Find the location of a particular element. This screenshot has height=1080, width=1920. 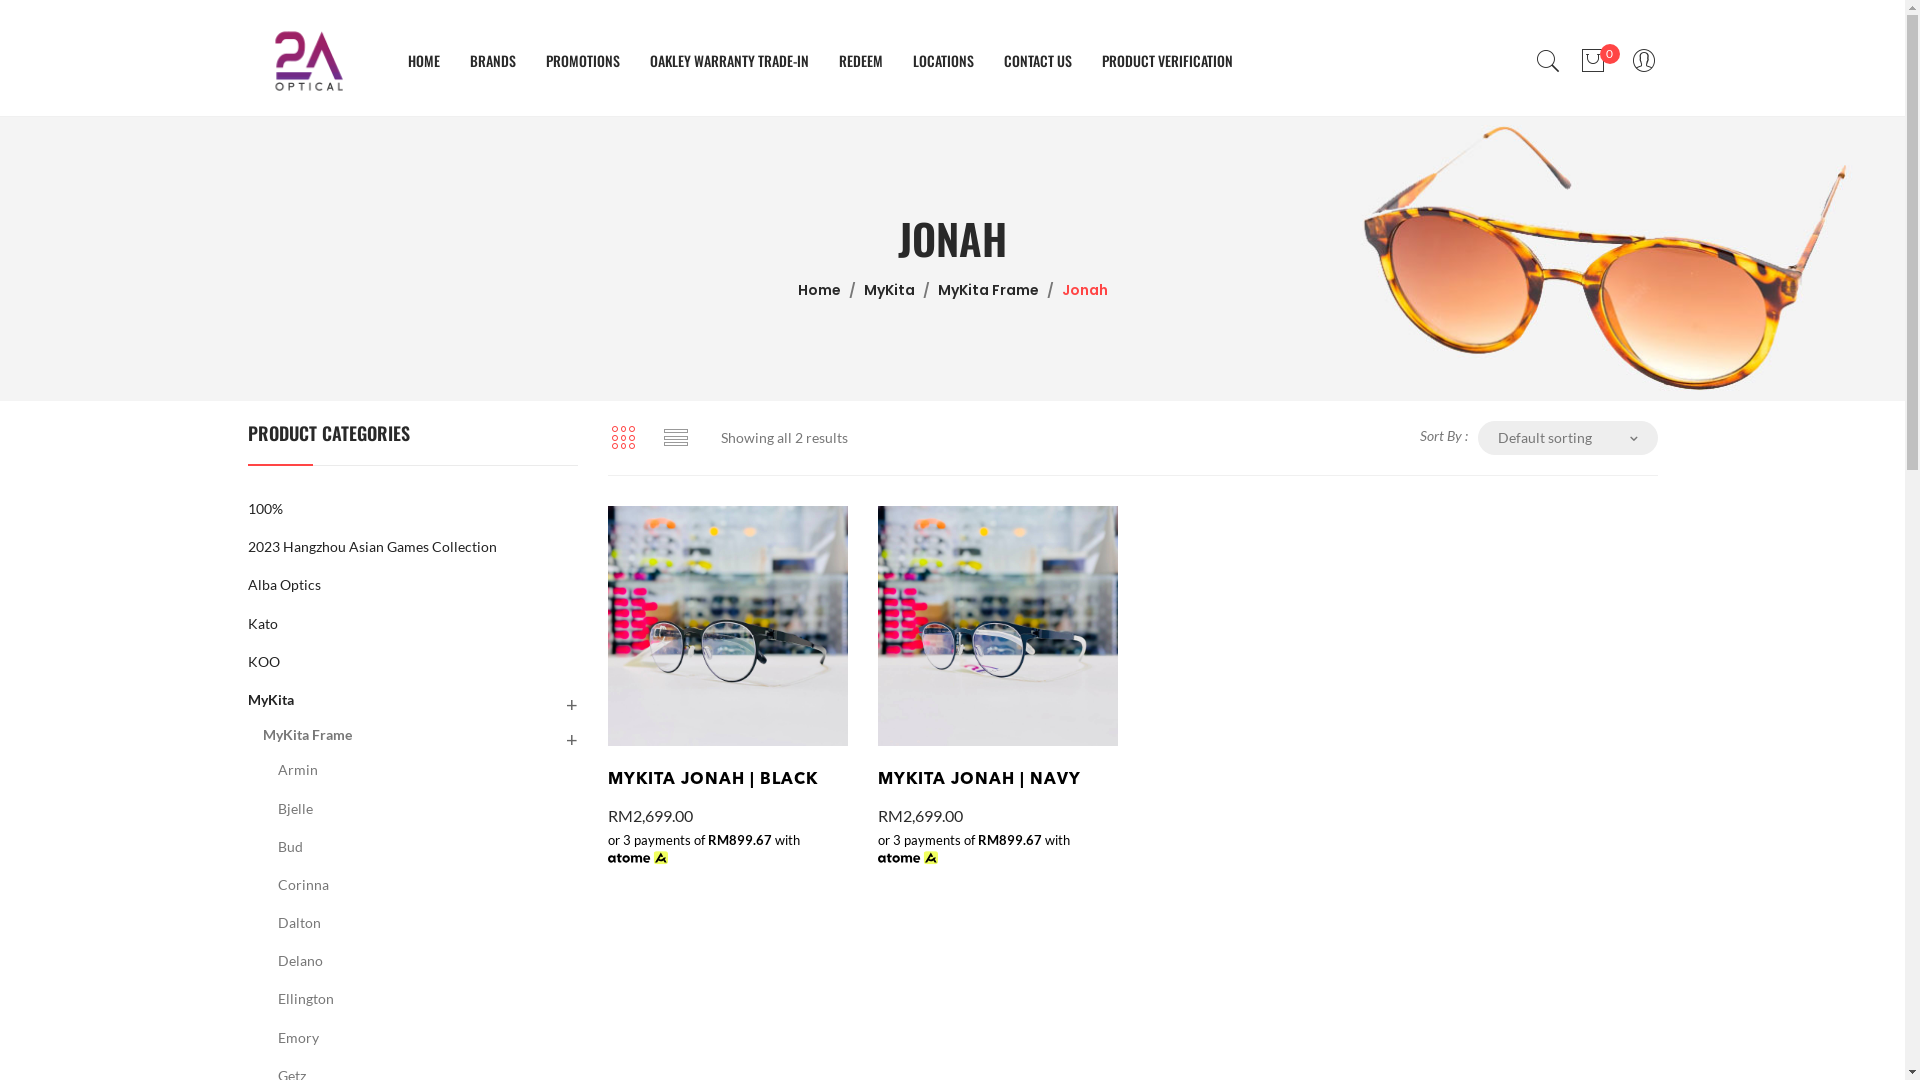

Grid is located at coordinates (623, 438).